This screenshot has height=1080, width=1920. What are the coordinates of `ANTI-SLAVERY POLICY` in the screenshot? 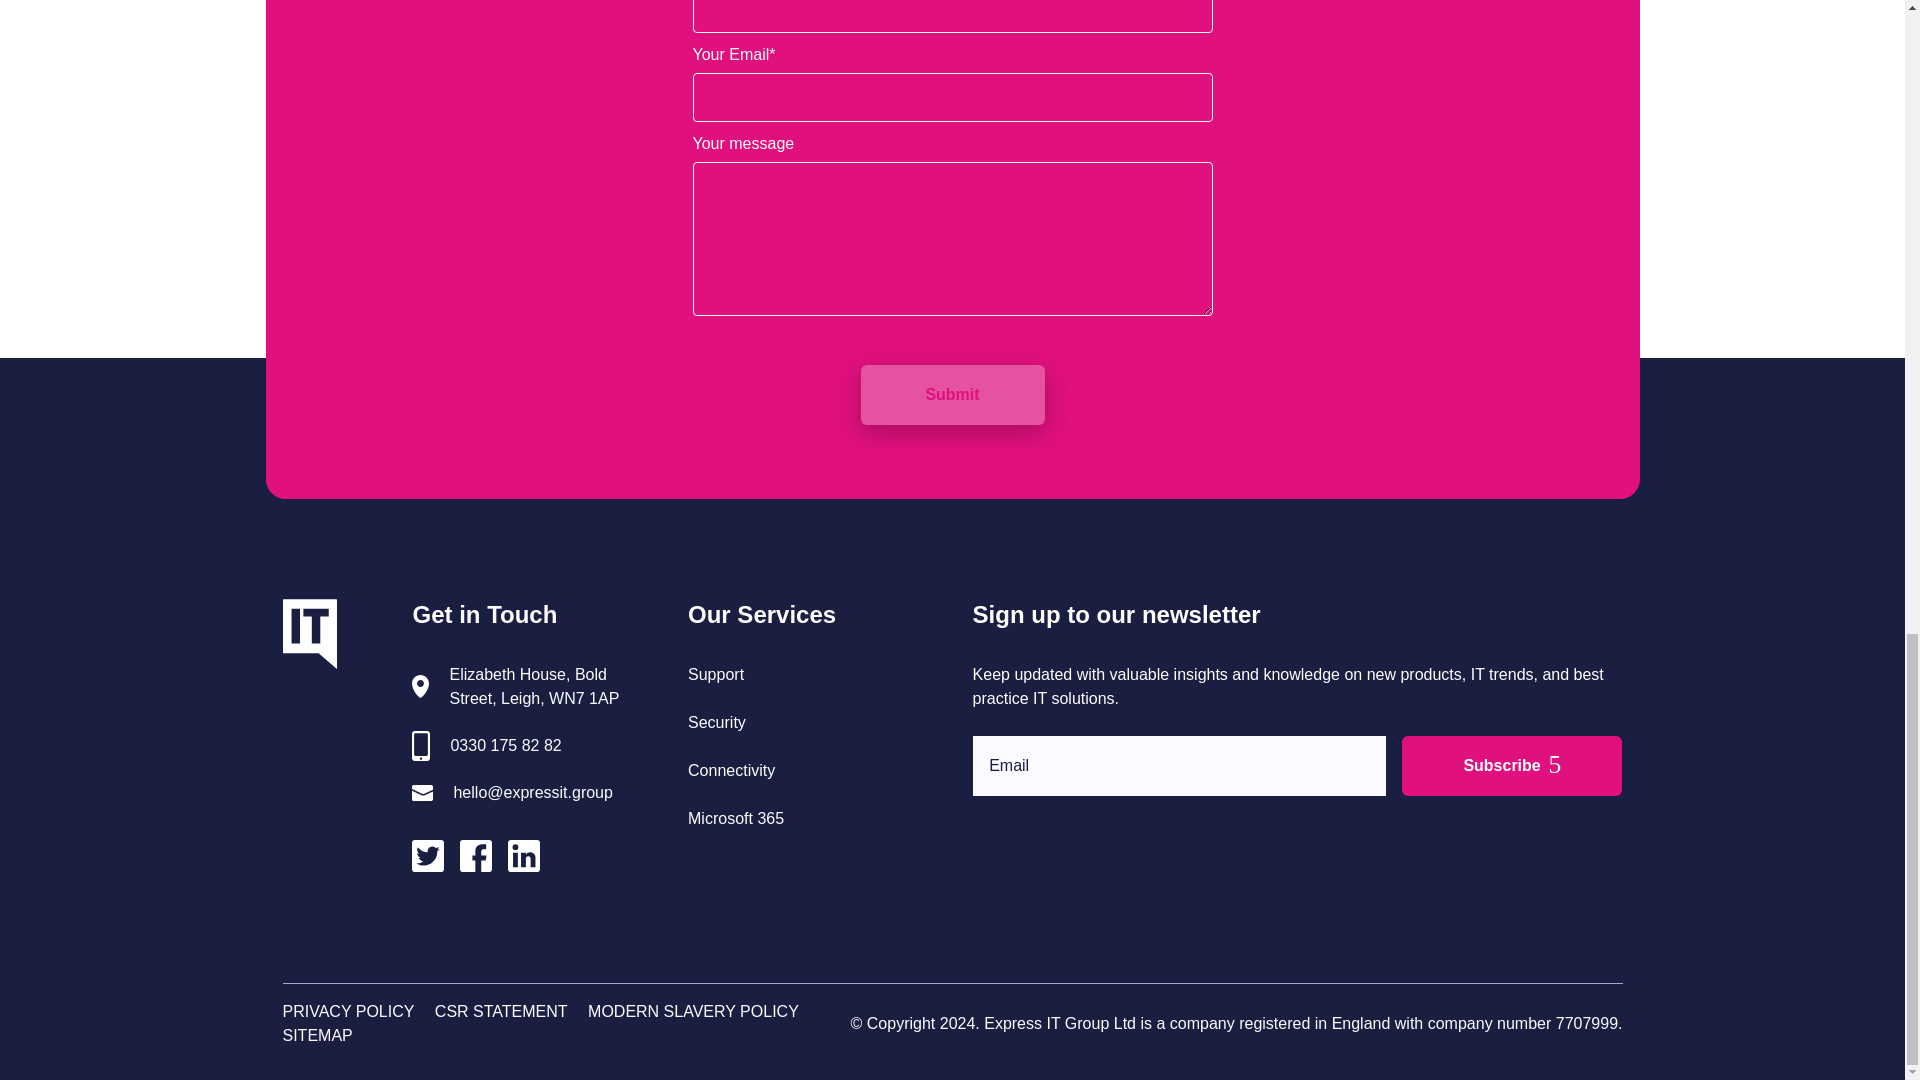 It's located at (692, 1012).